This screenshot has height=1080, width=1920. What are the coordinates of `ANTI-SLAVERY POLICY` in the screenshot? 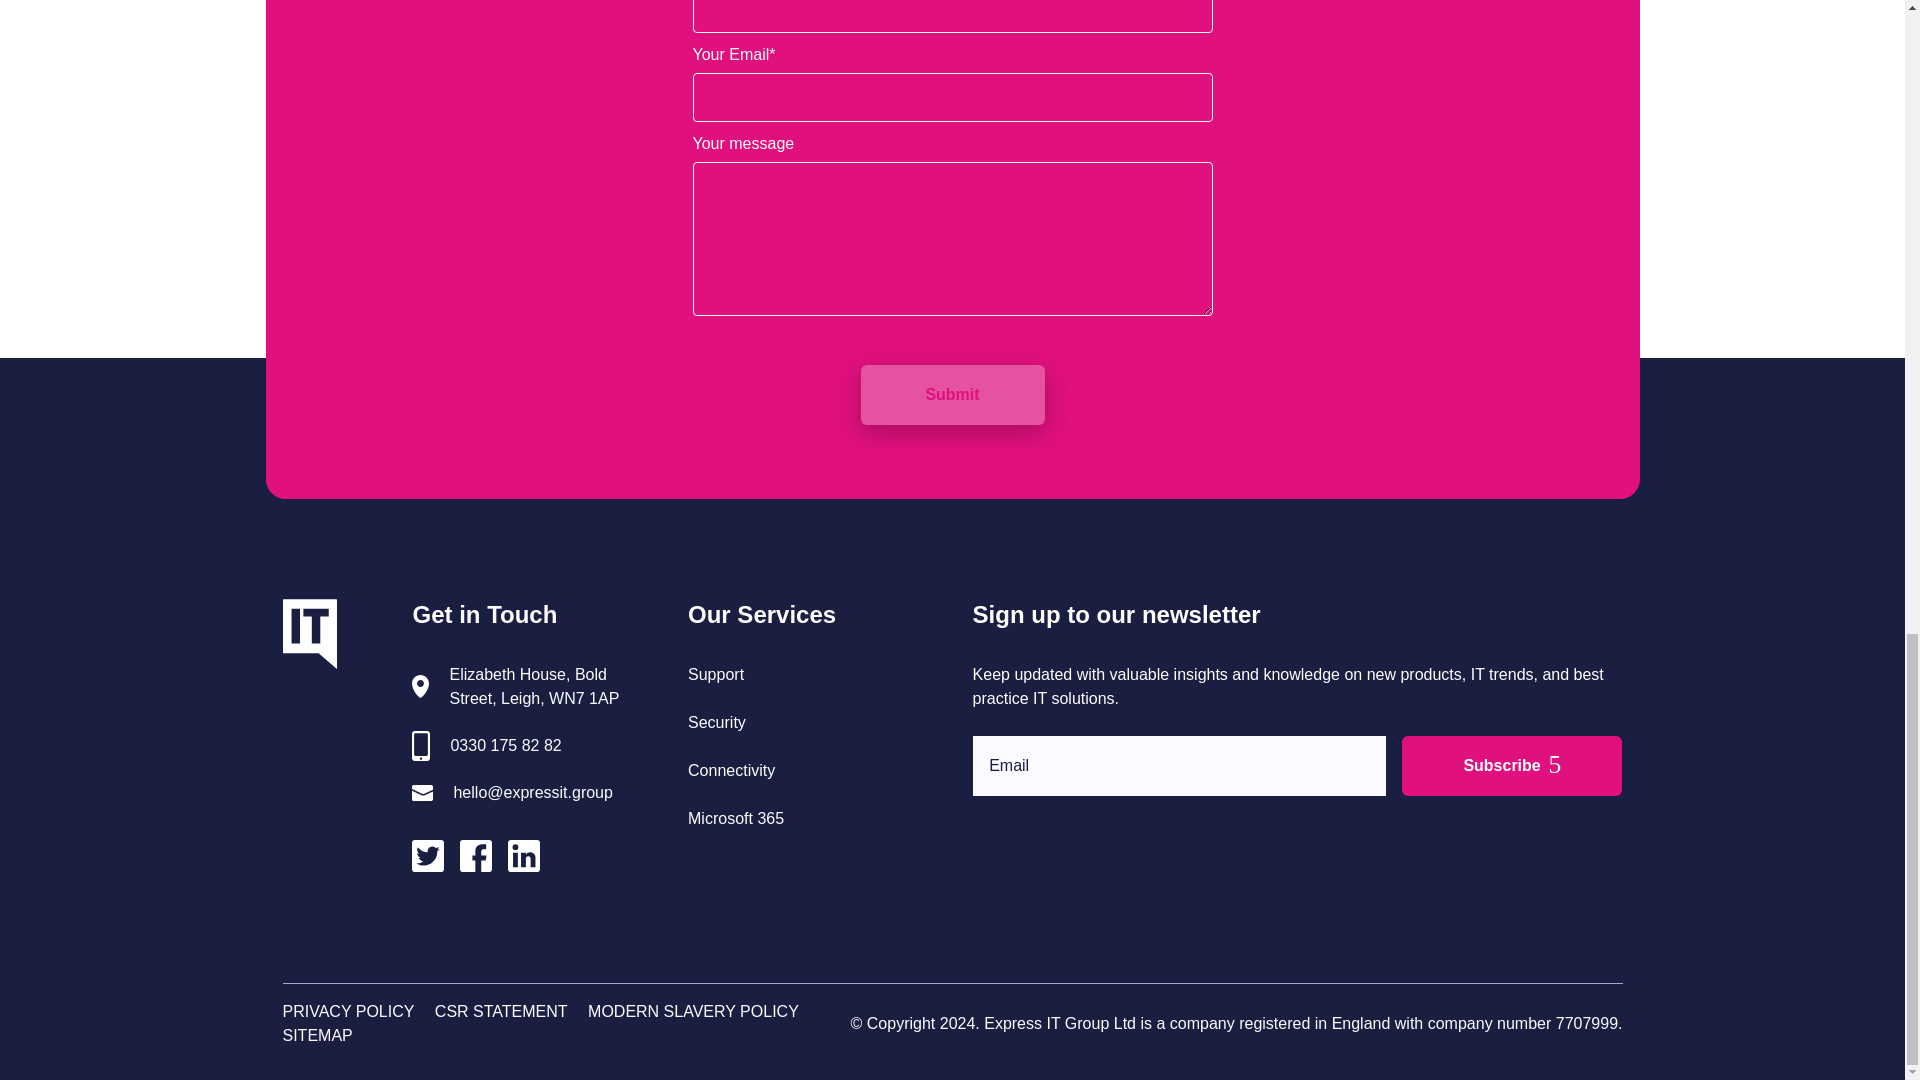 It's located at (692, 1012).